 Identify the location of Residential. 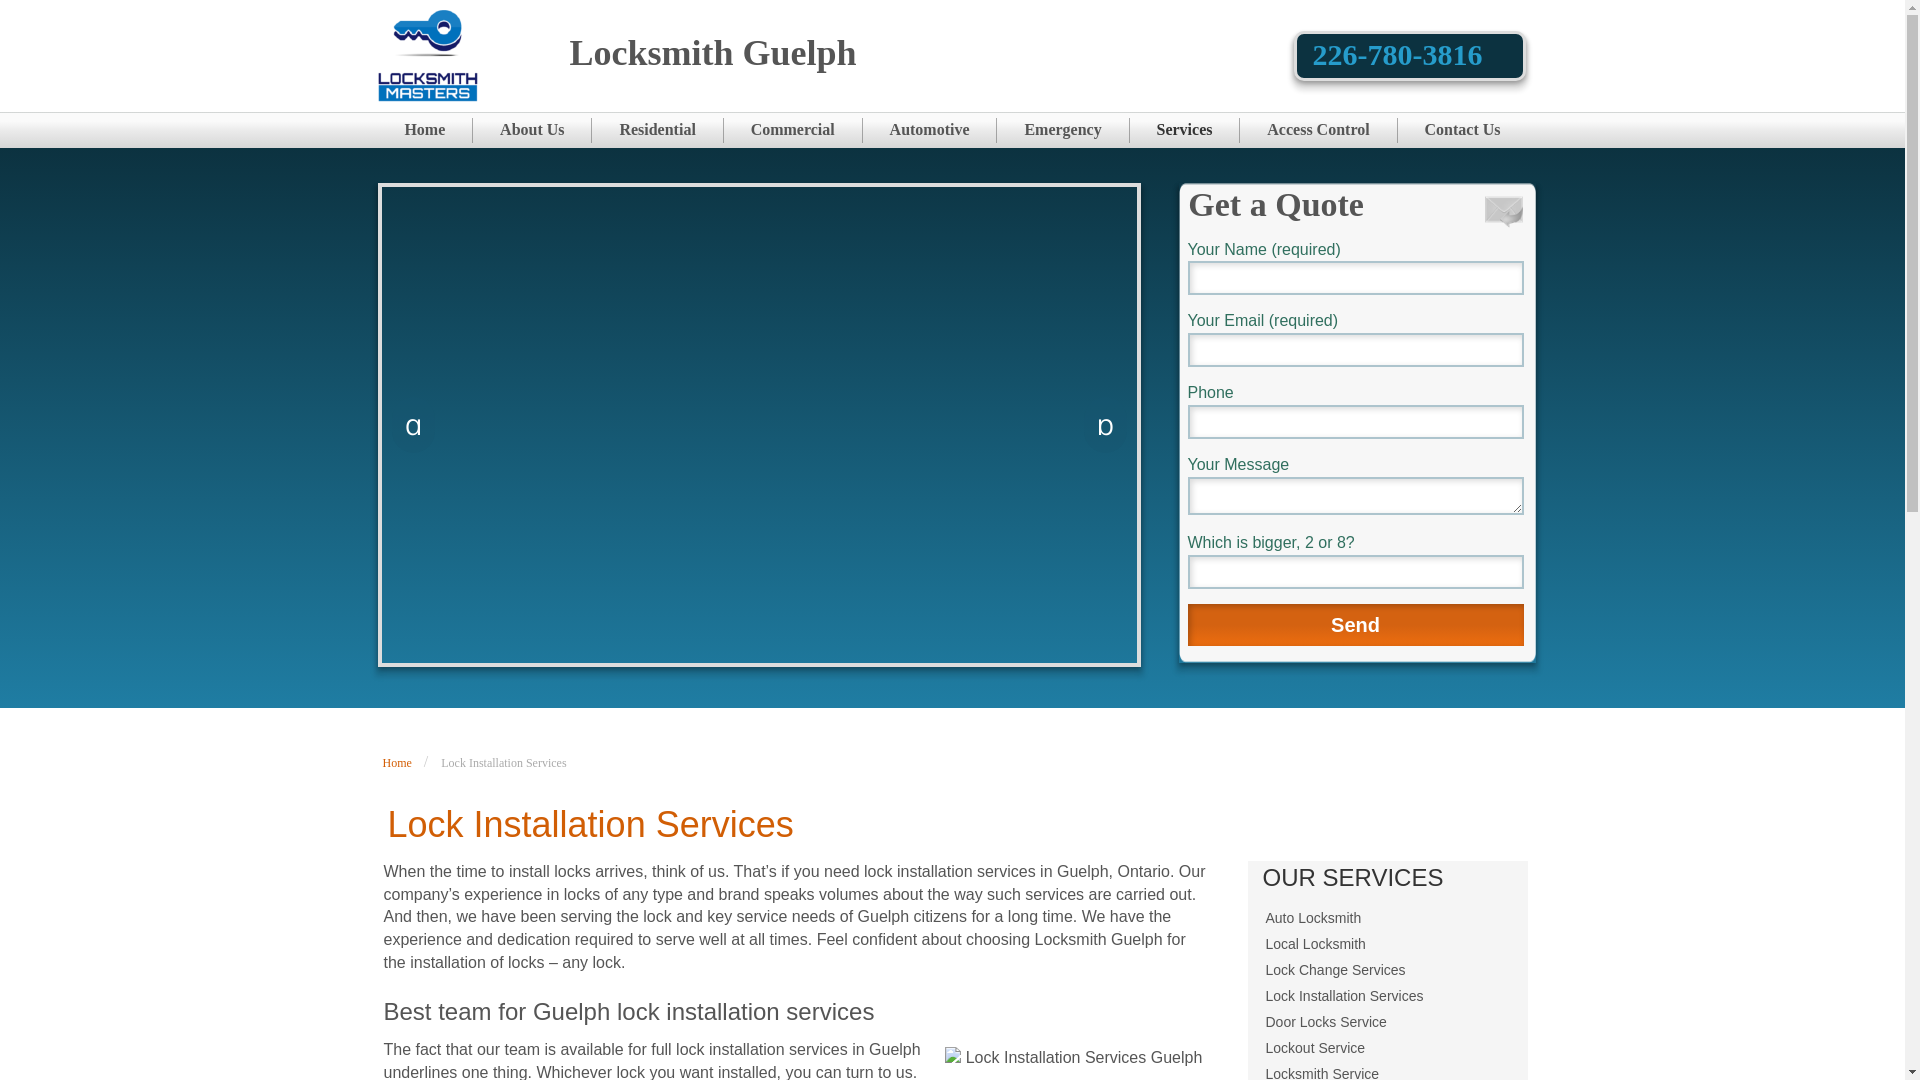
(657, 130).